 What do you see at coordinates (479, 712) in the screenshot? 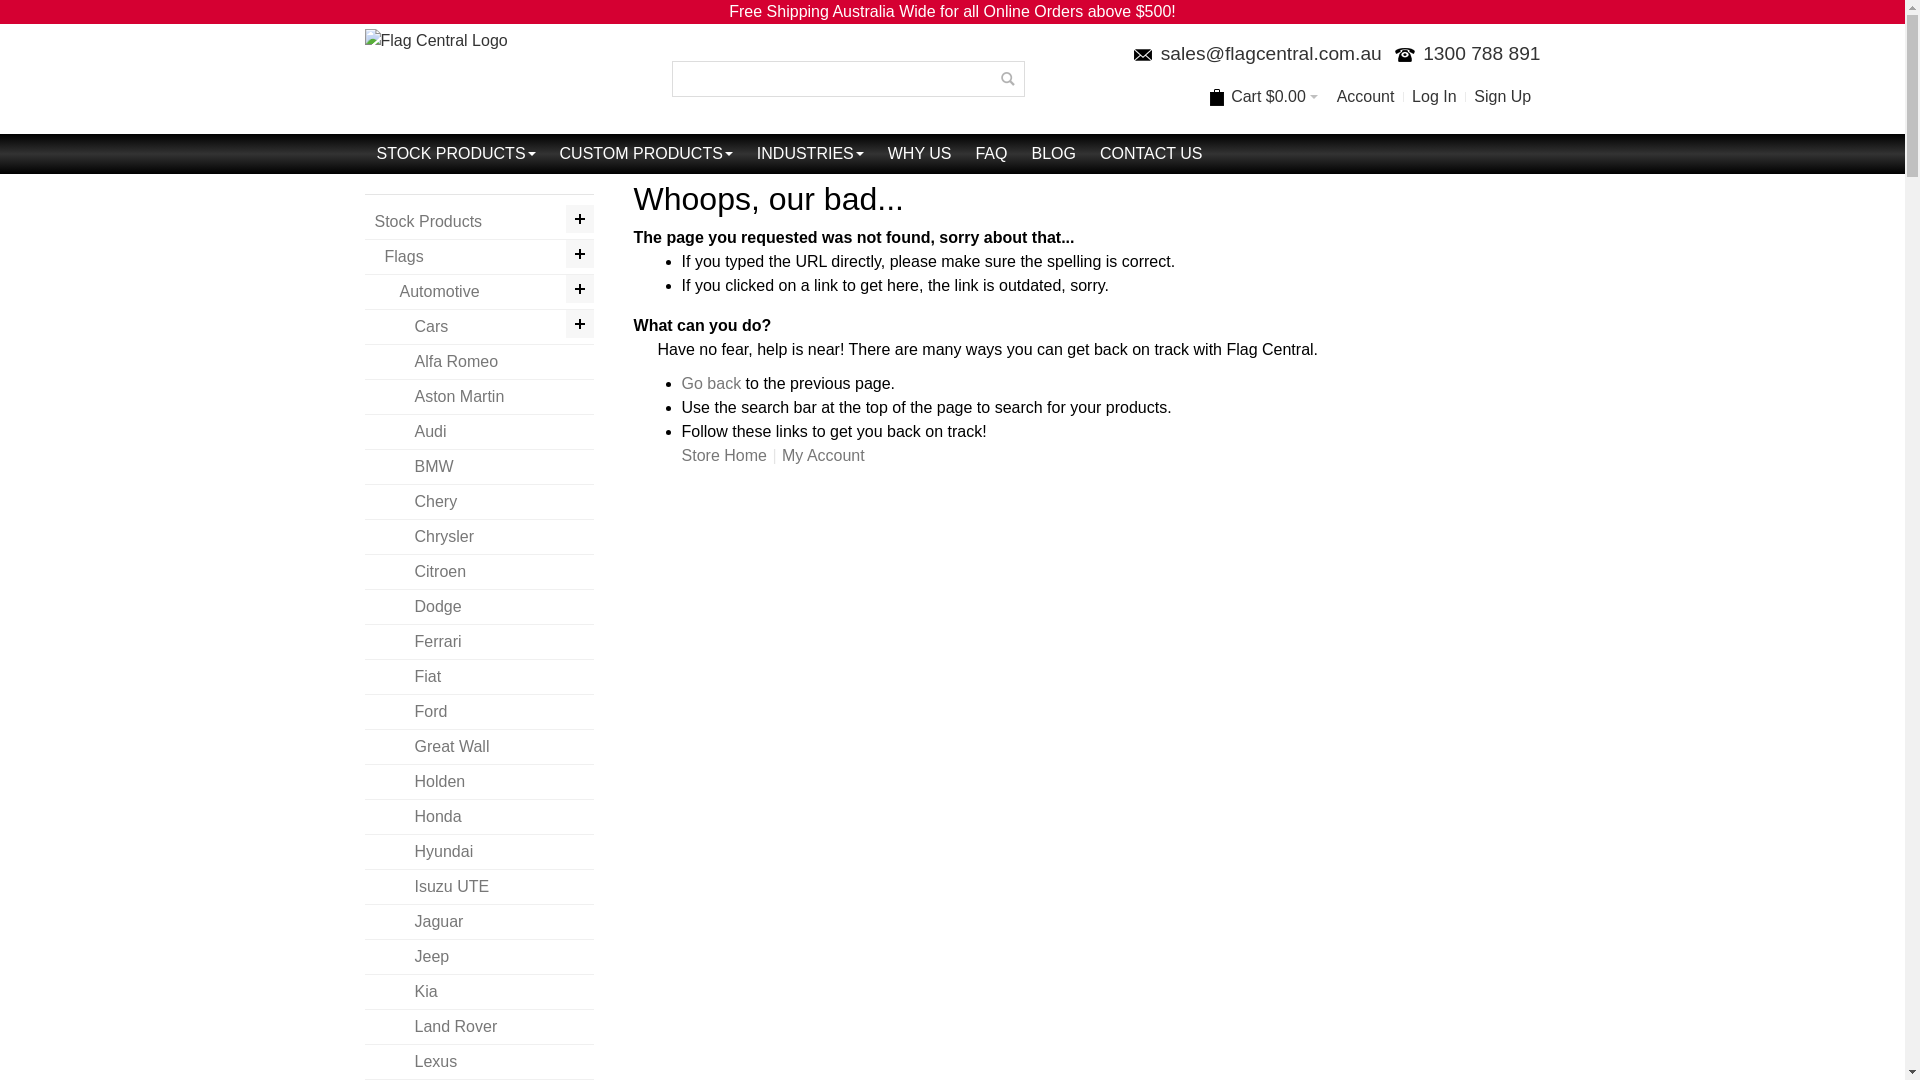
I see `Ford` at bounding box center [479, 712].